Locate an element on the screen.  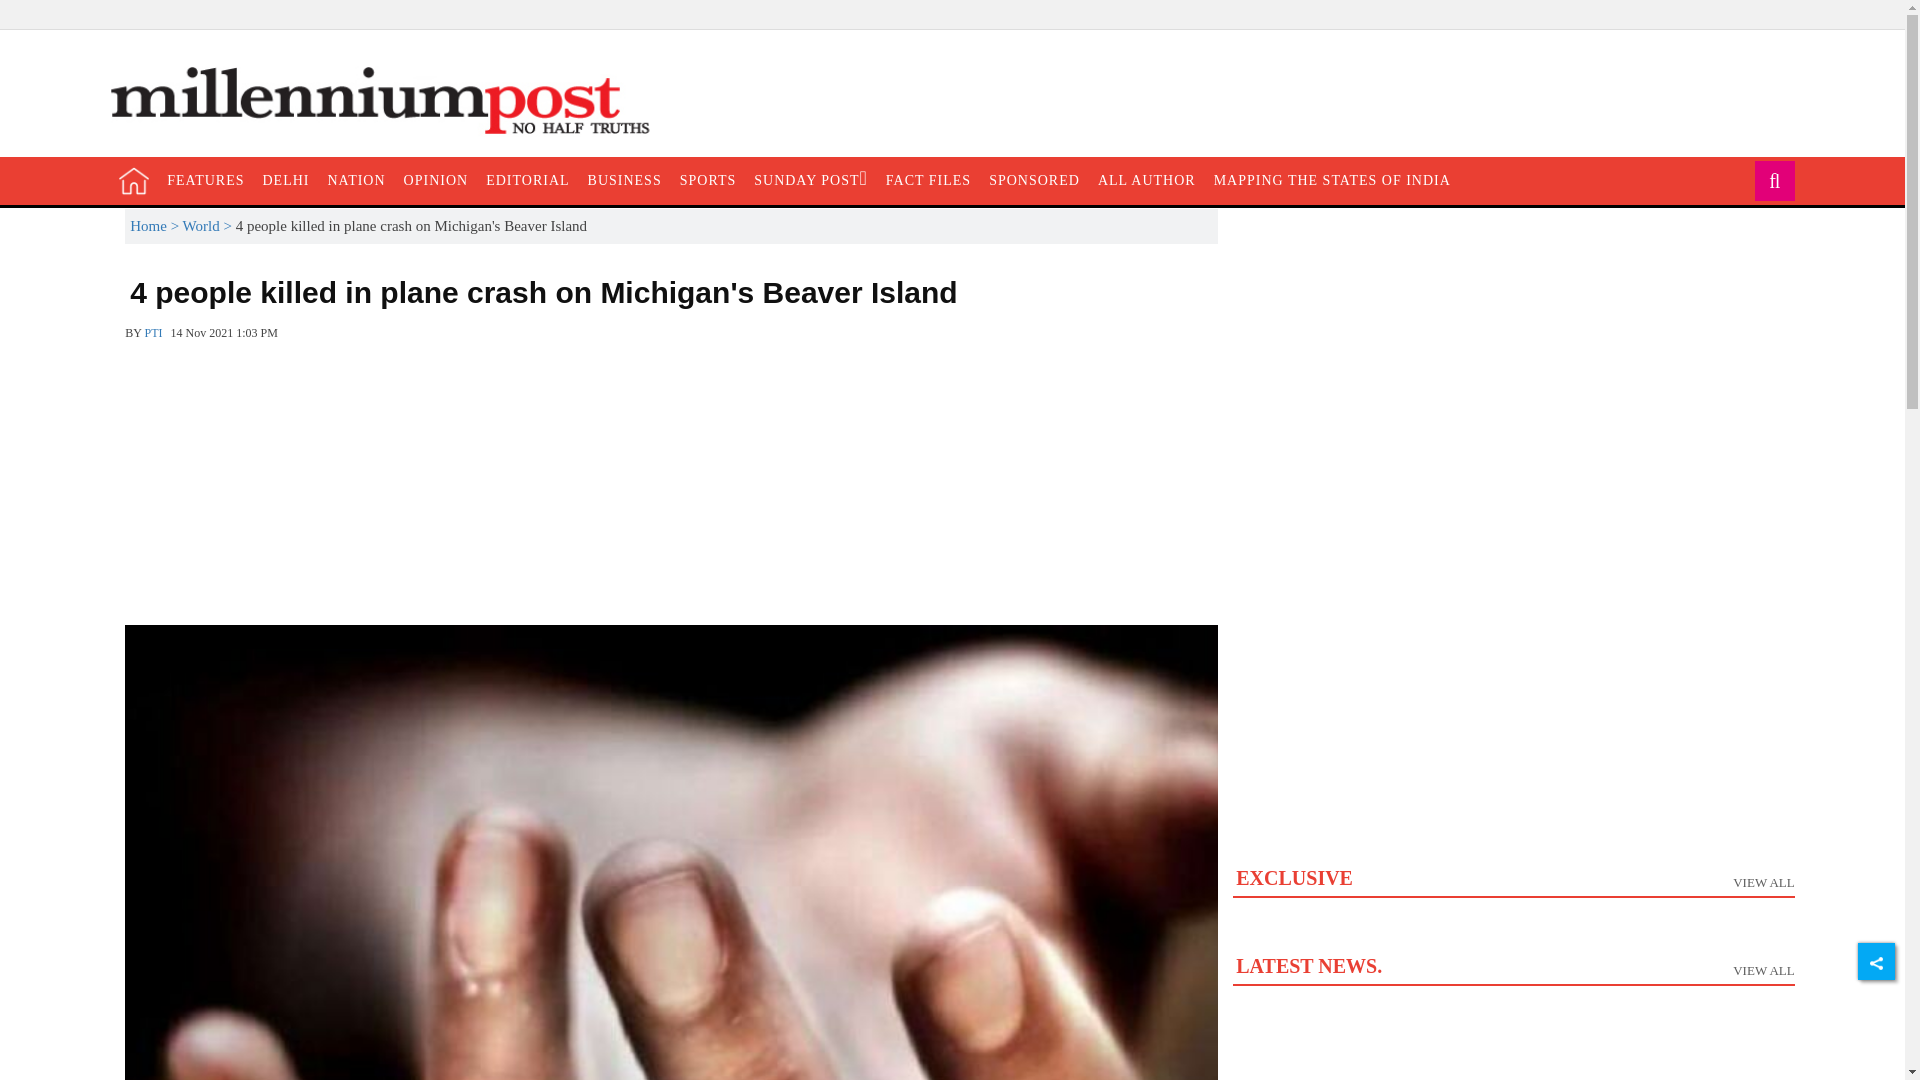
FEATURES is located at coordinates (205, 180).